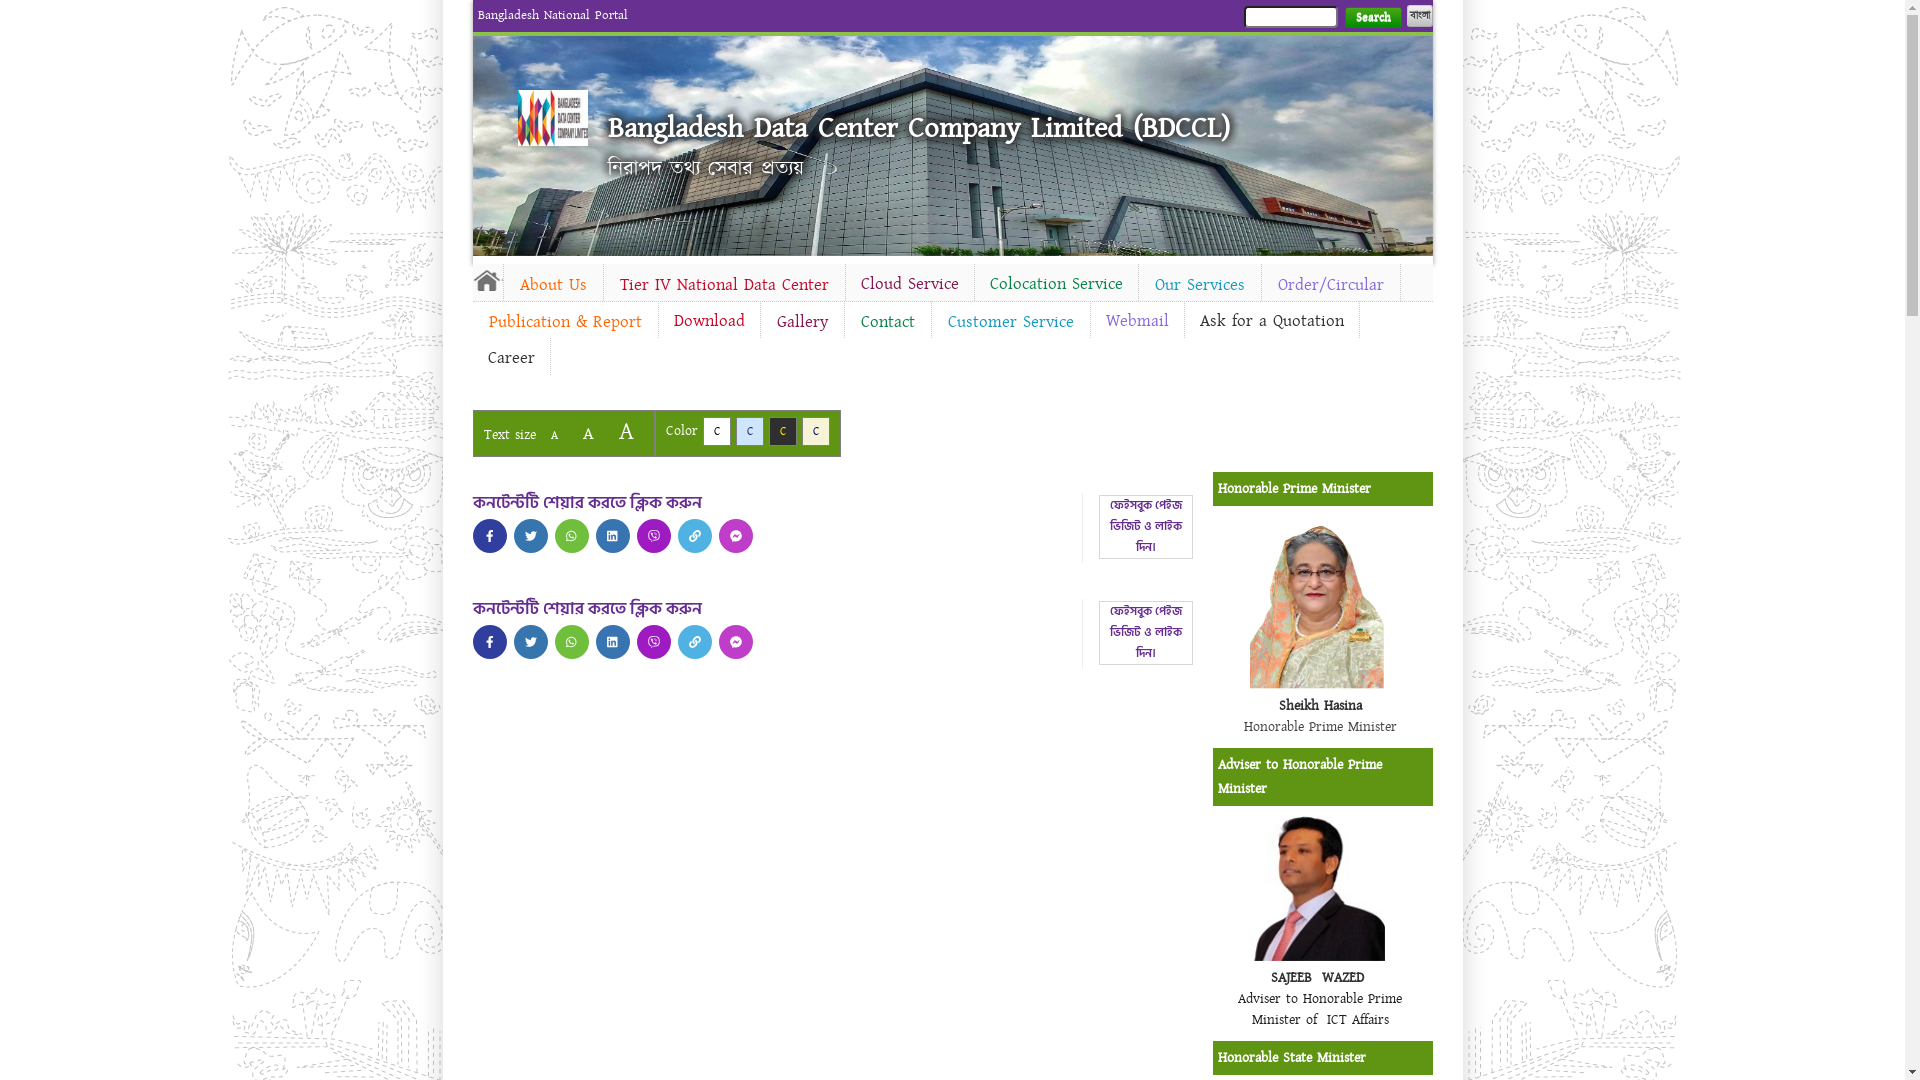 This screenshot has width=1920, height=1080. What do you see at coordinates (750, 432) in the screenshot?
I see `C` at bounding box center [750, 432].